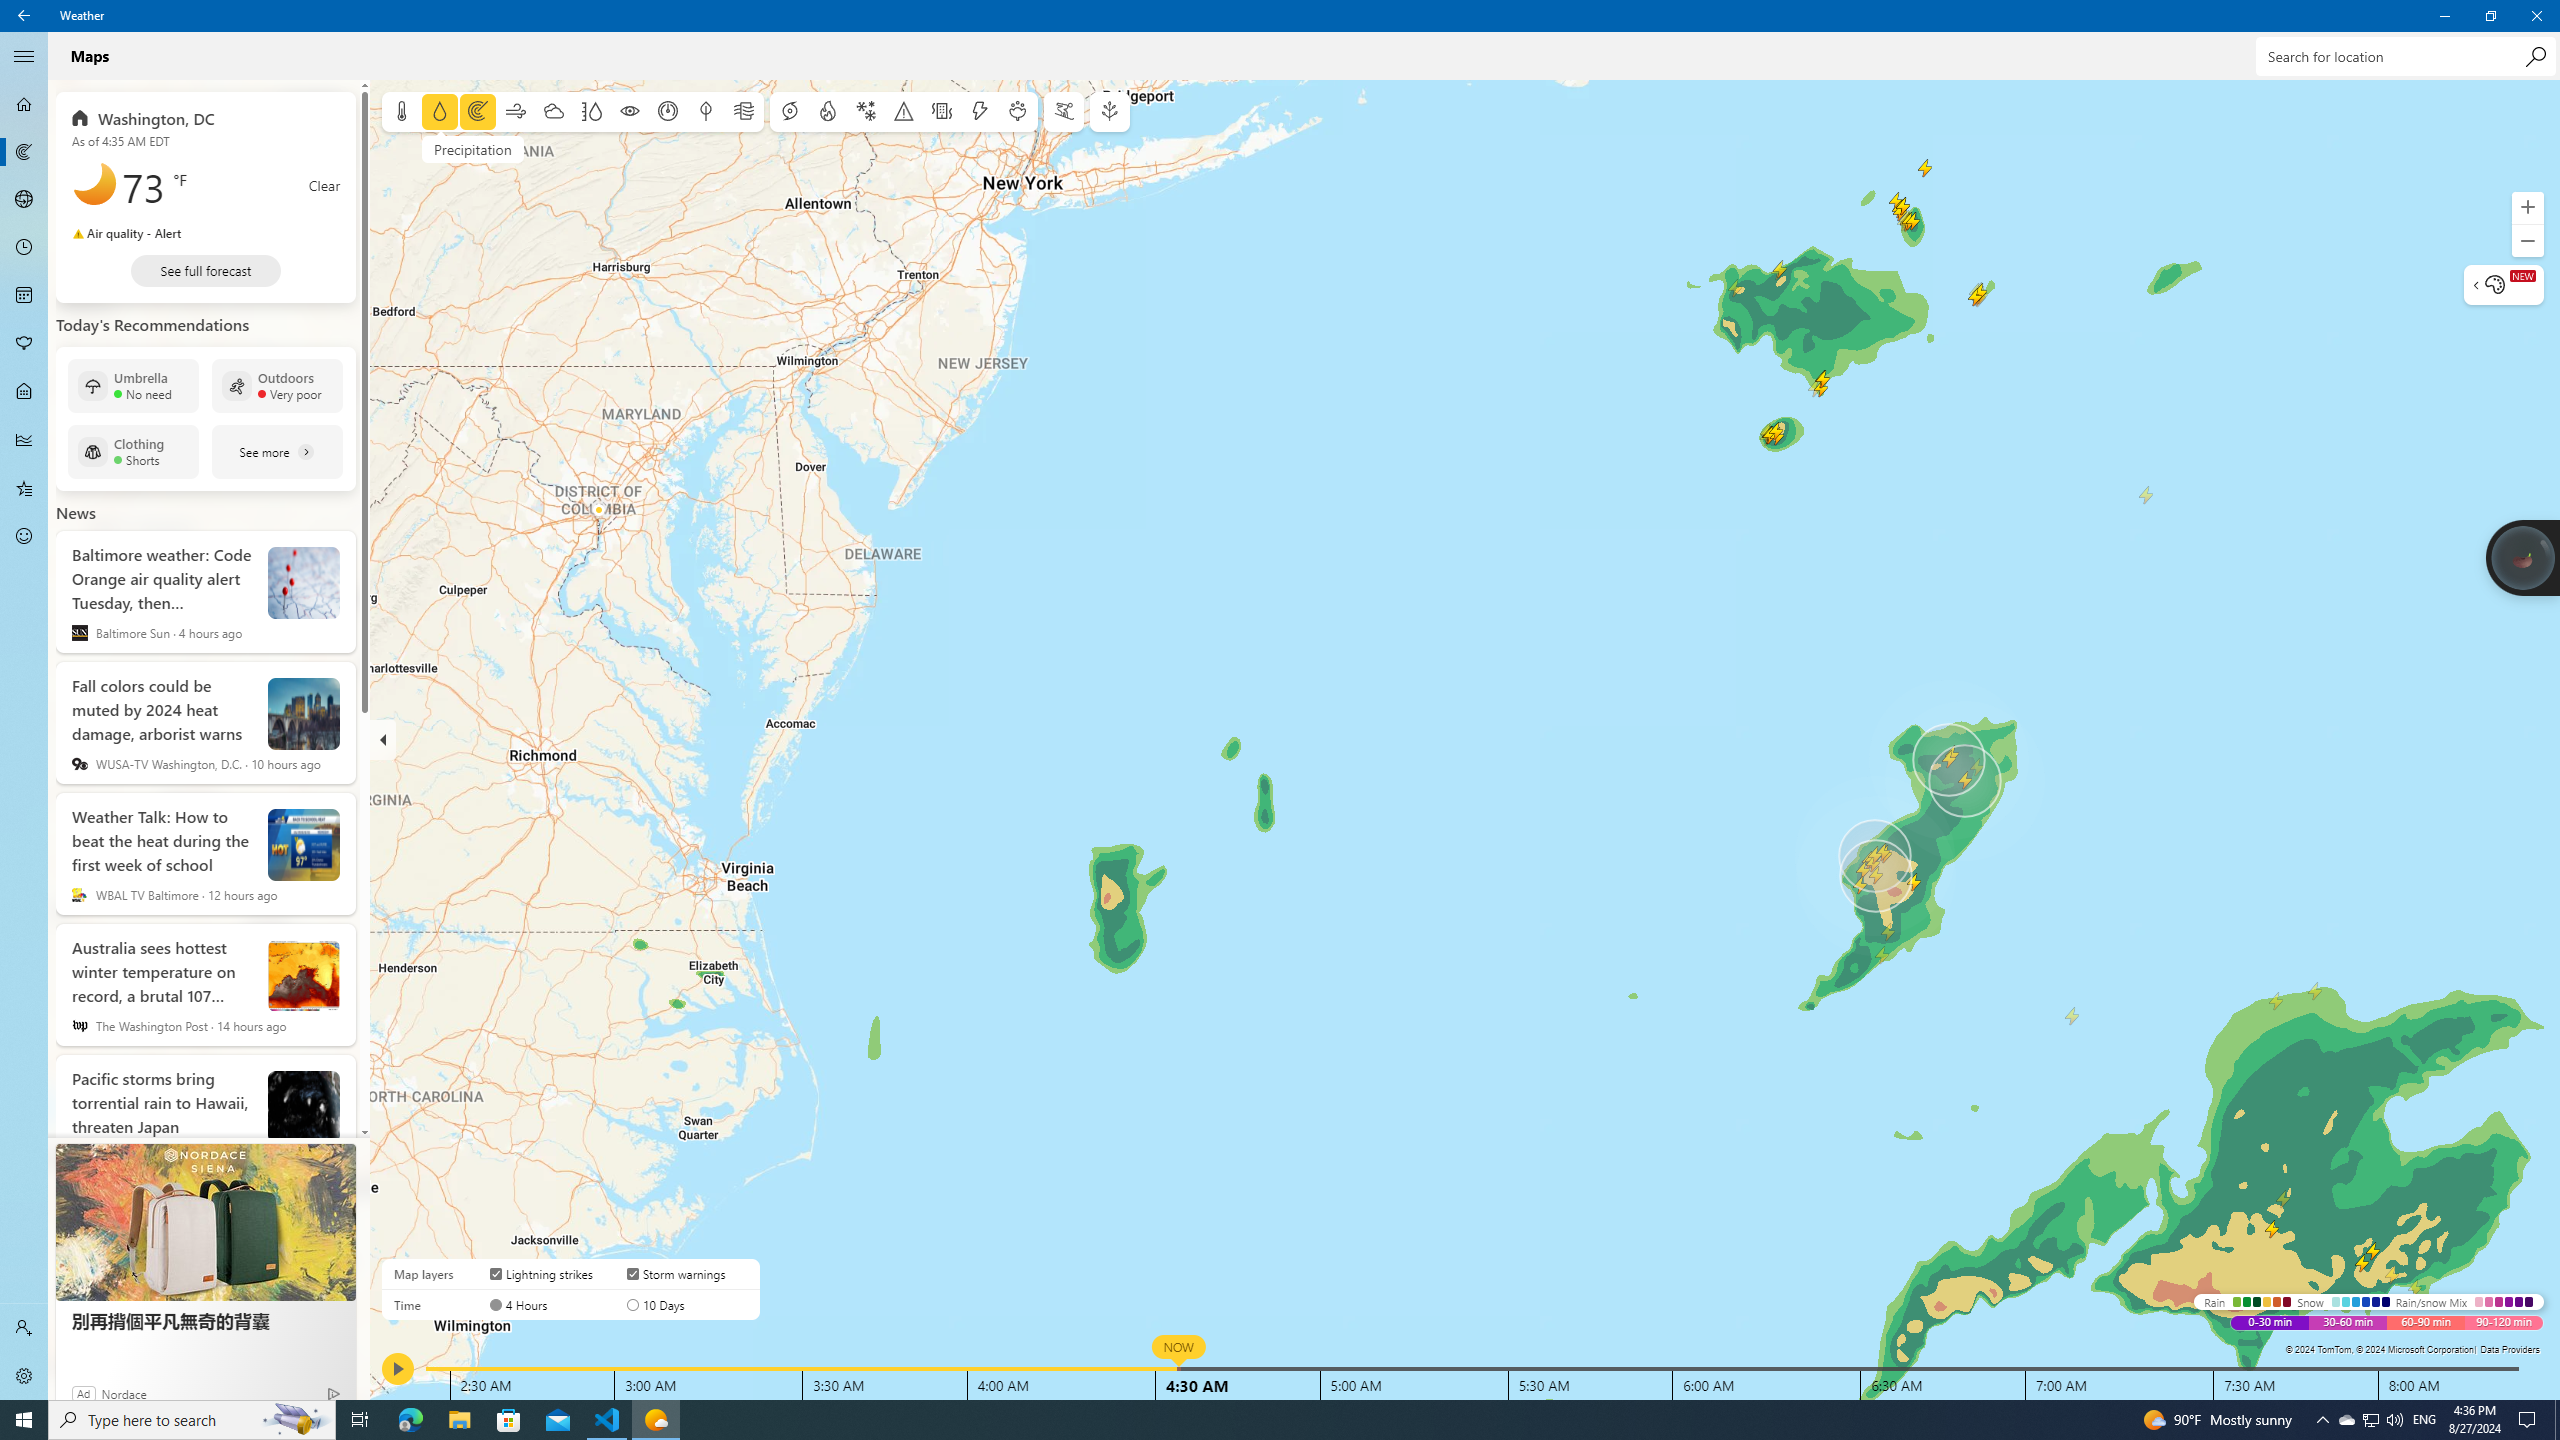 This screenshot has height=1440, width=2560. What do you see at coordinates (2536, 56) in the screenshot?
I see `Action Center, No new notifications` at bounding box center [2536, 56].